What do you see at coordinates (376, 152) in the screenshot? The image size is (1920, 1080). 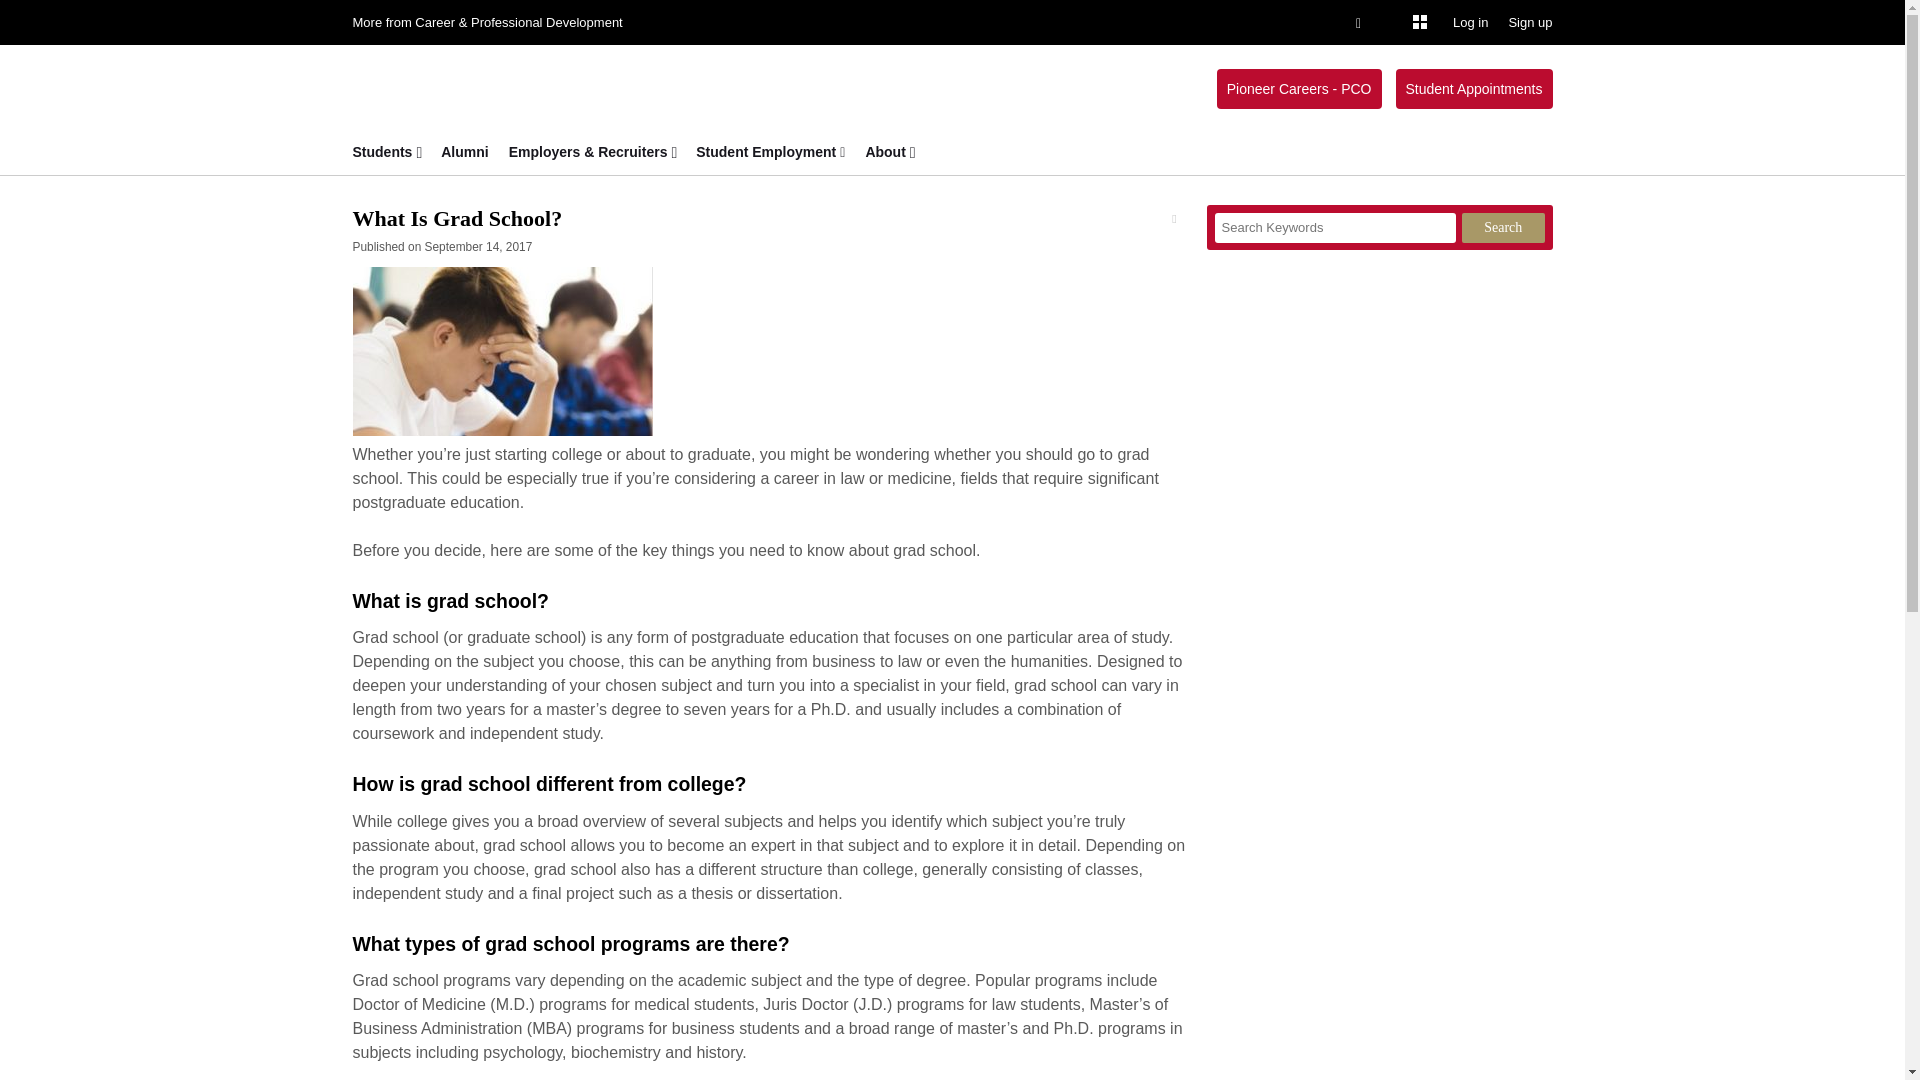 I see `Students` at bounding box center [376, 152].